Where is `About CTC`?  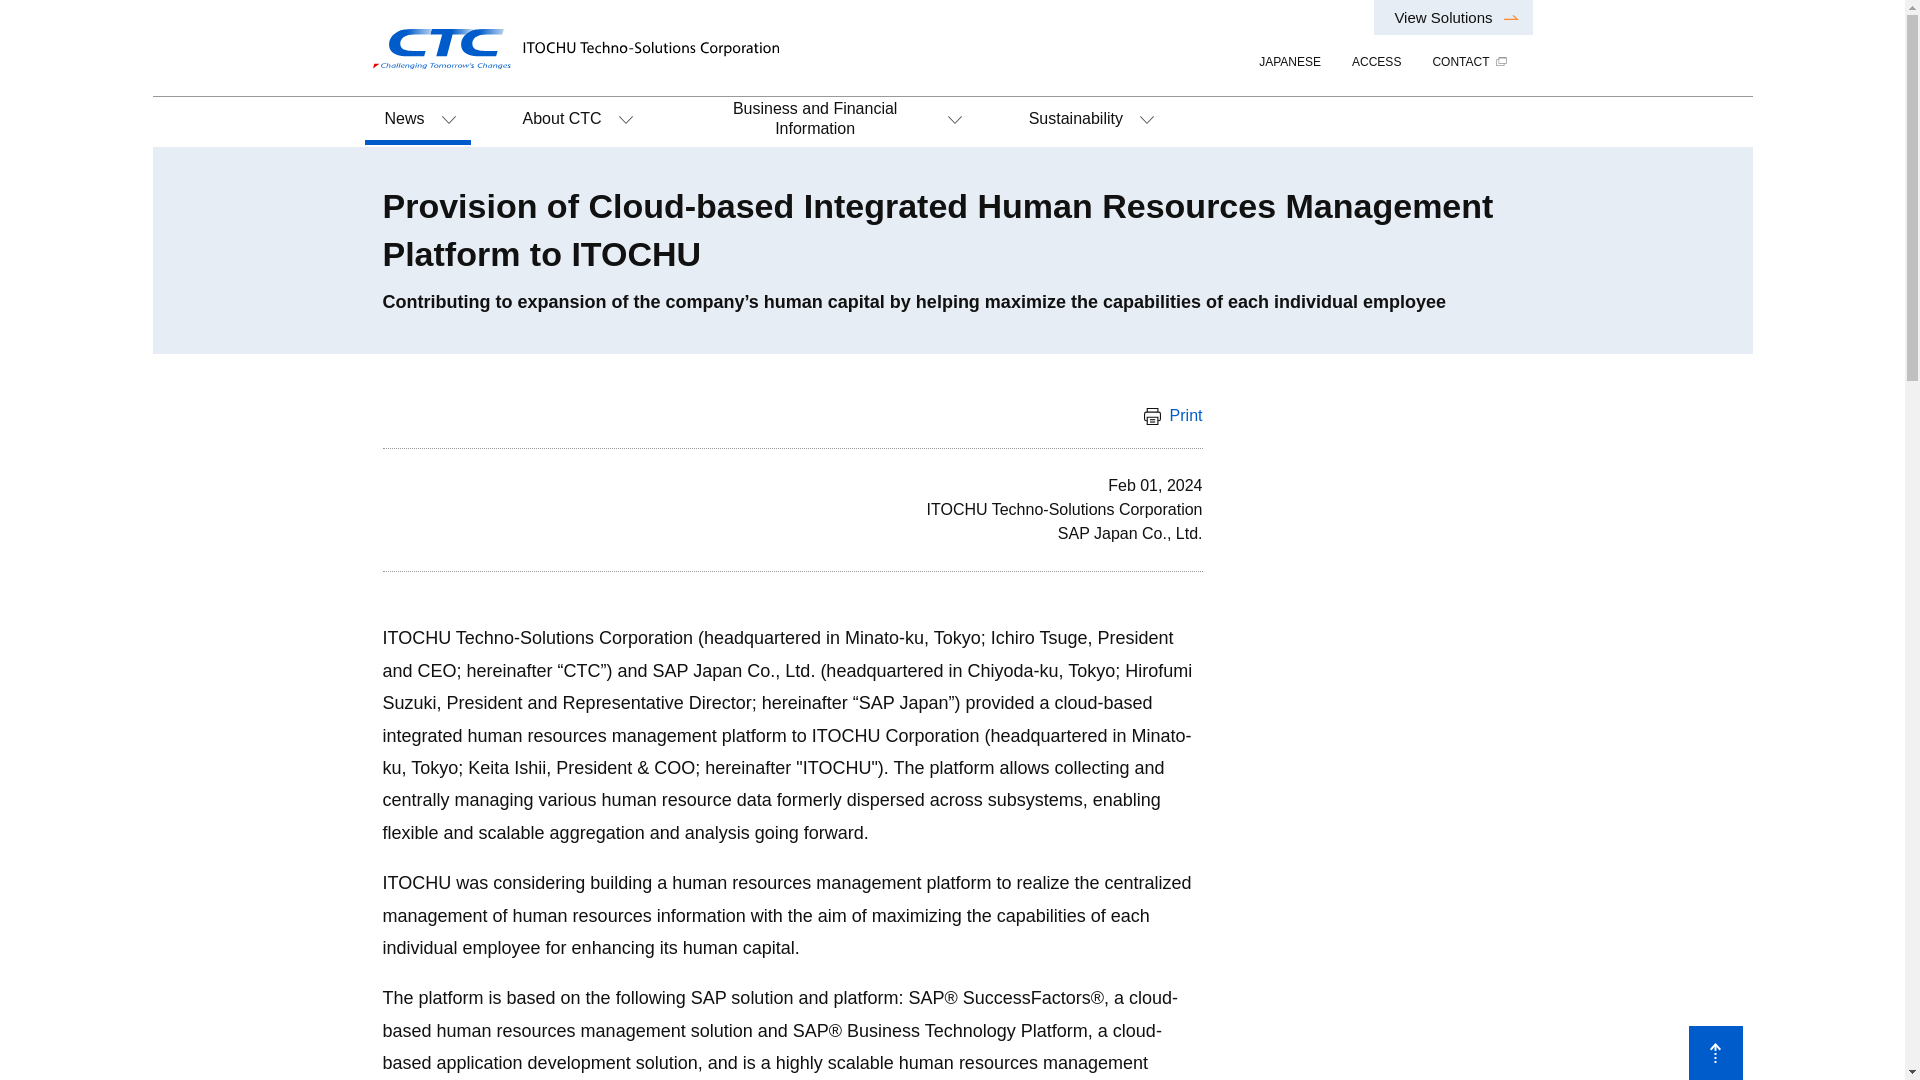
About CTC is located at coordinates (576, 122).